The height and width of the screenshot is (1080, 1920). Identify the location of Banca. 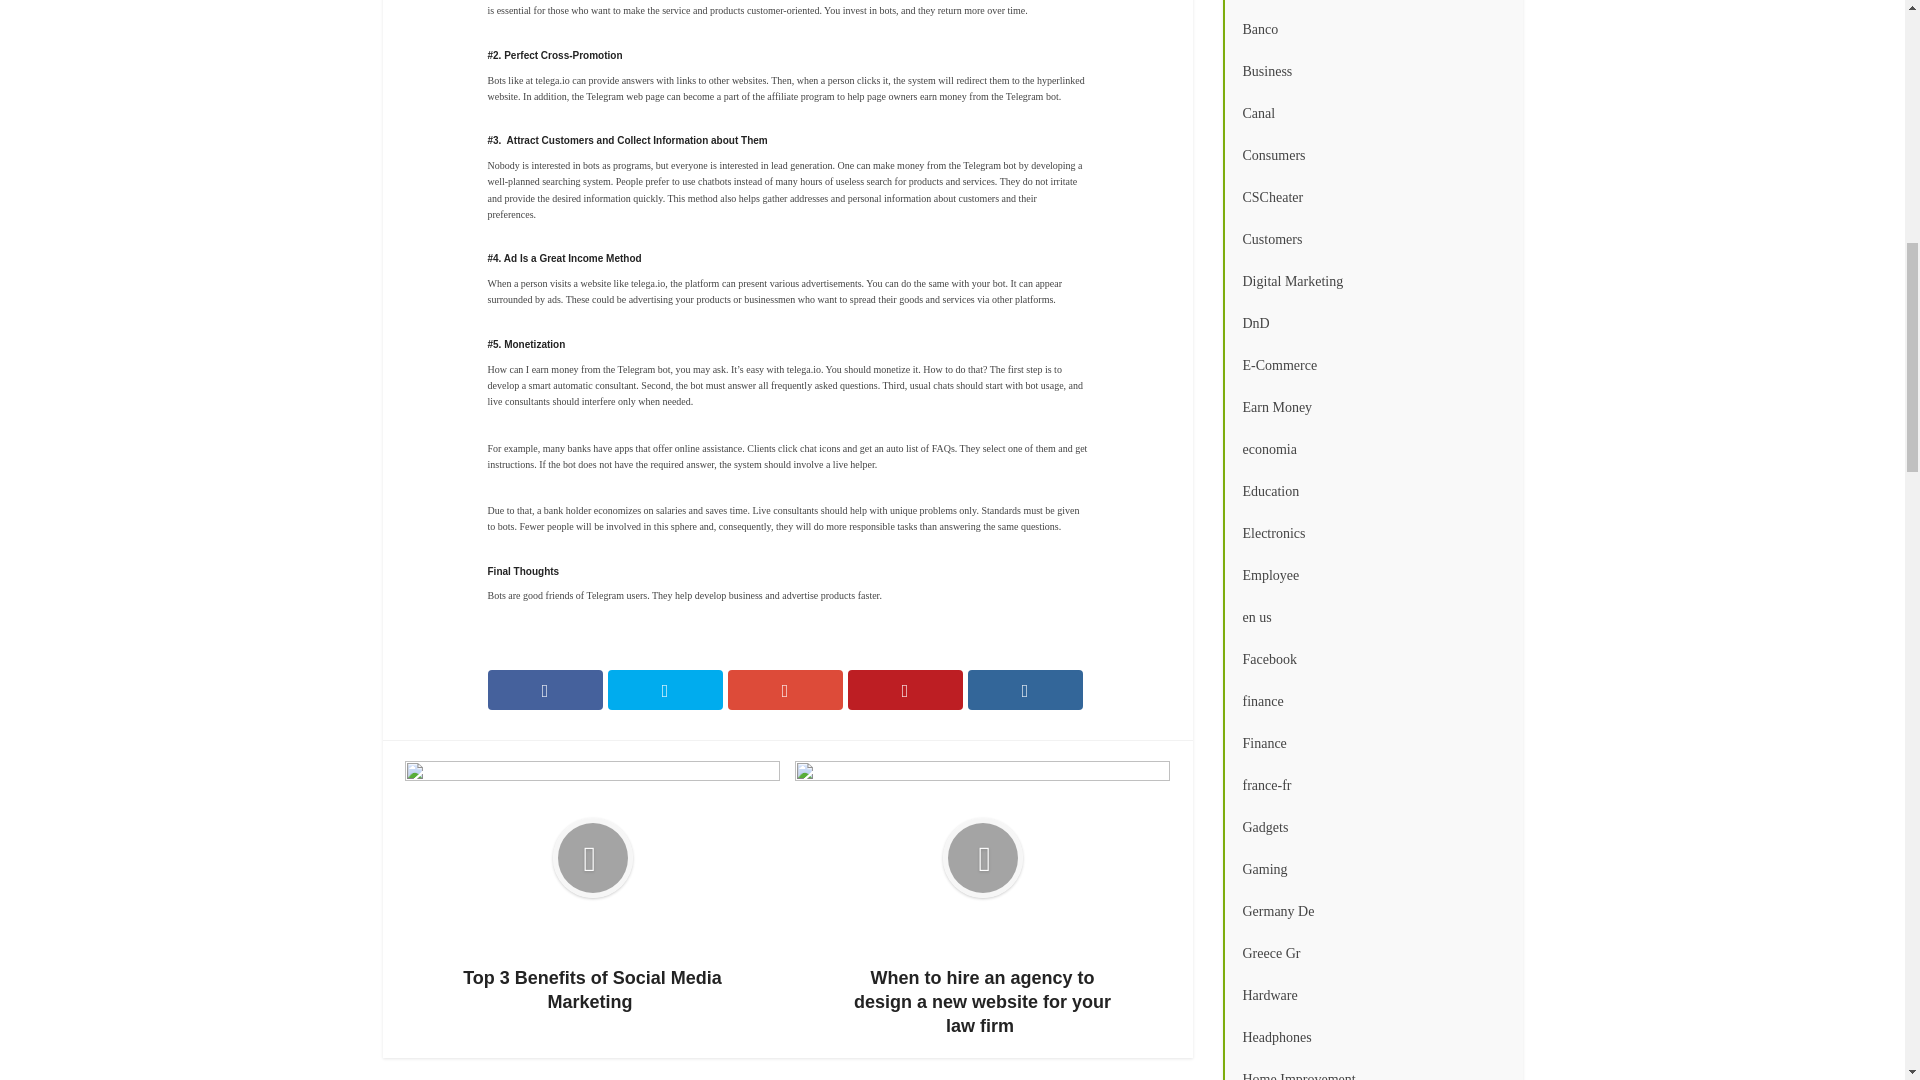
(1372, 4).